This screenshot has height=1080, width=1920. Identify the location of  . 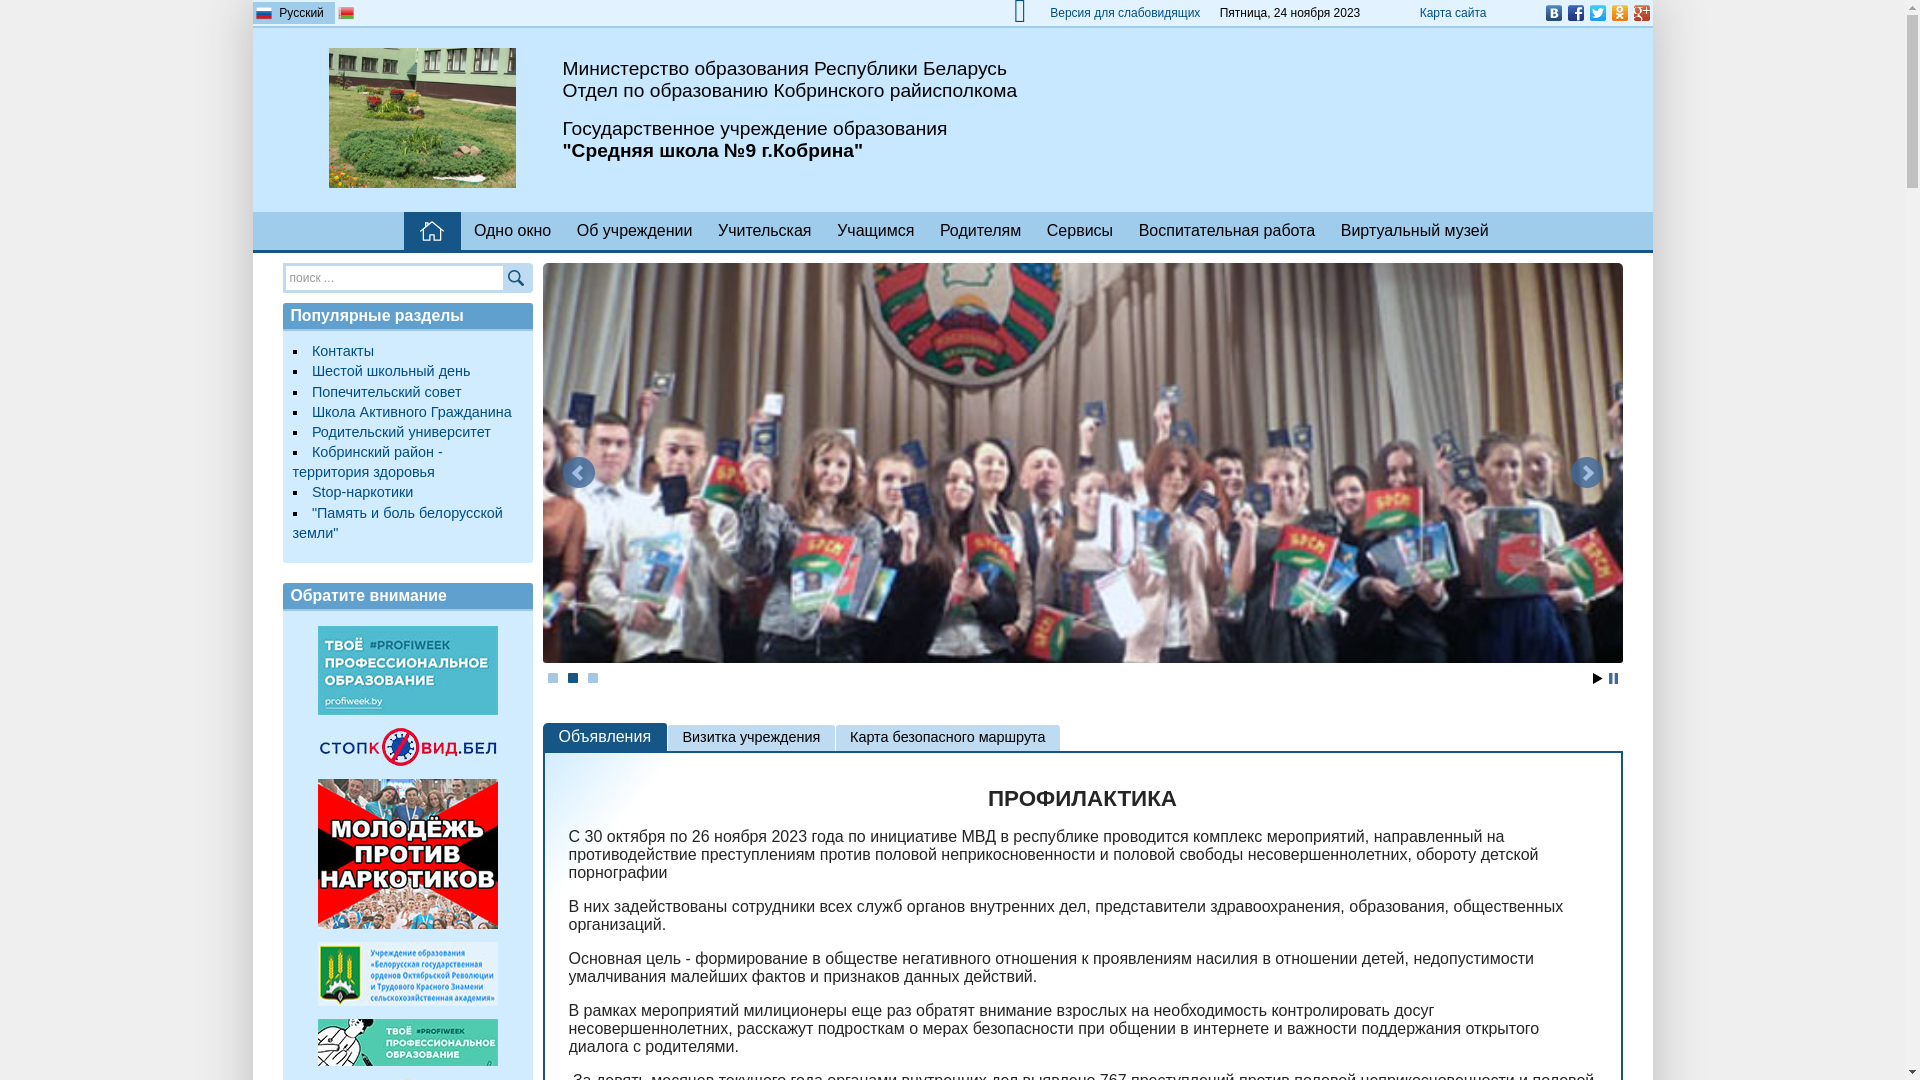
(433, 231).